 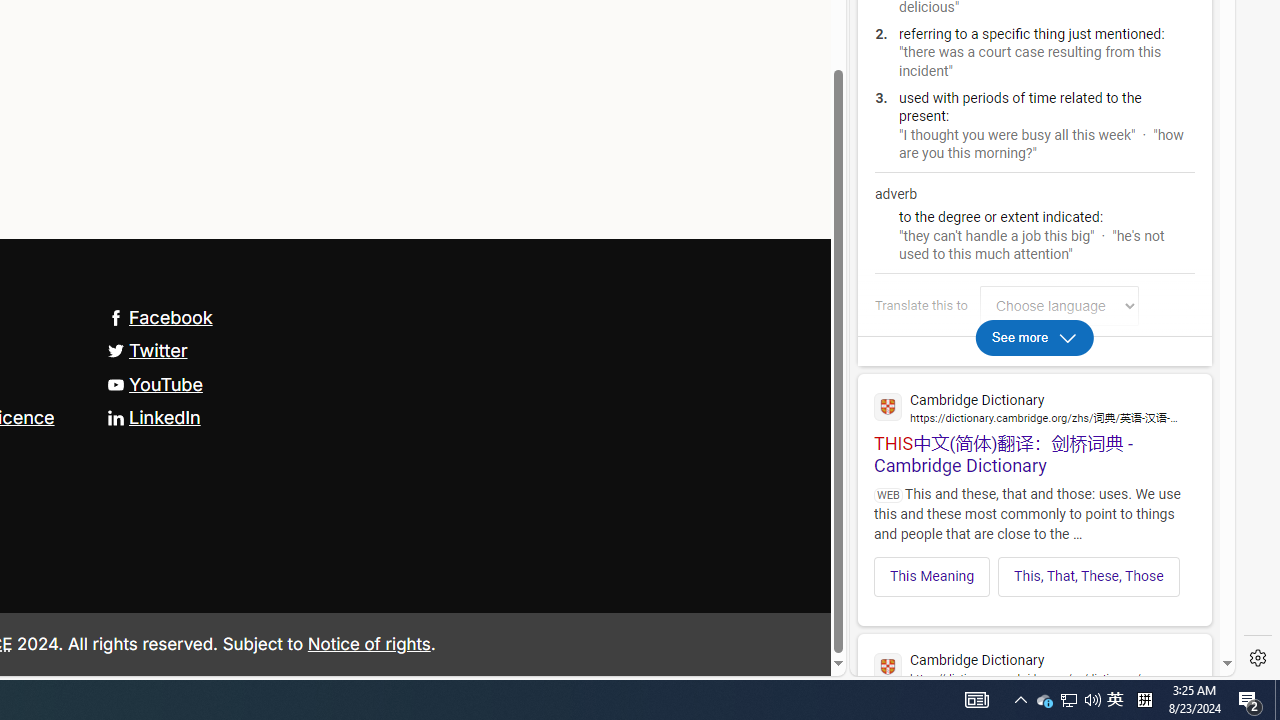 I want to click on See more, so click(x=1034, y=336).